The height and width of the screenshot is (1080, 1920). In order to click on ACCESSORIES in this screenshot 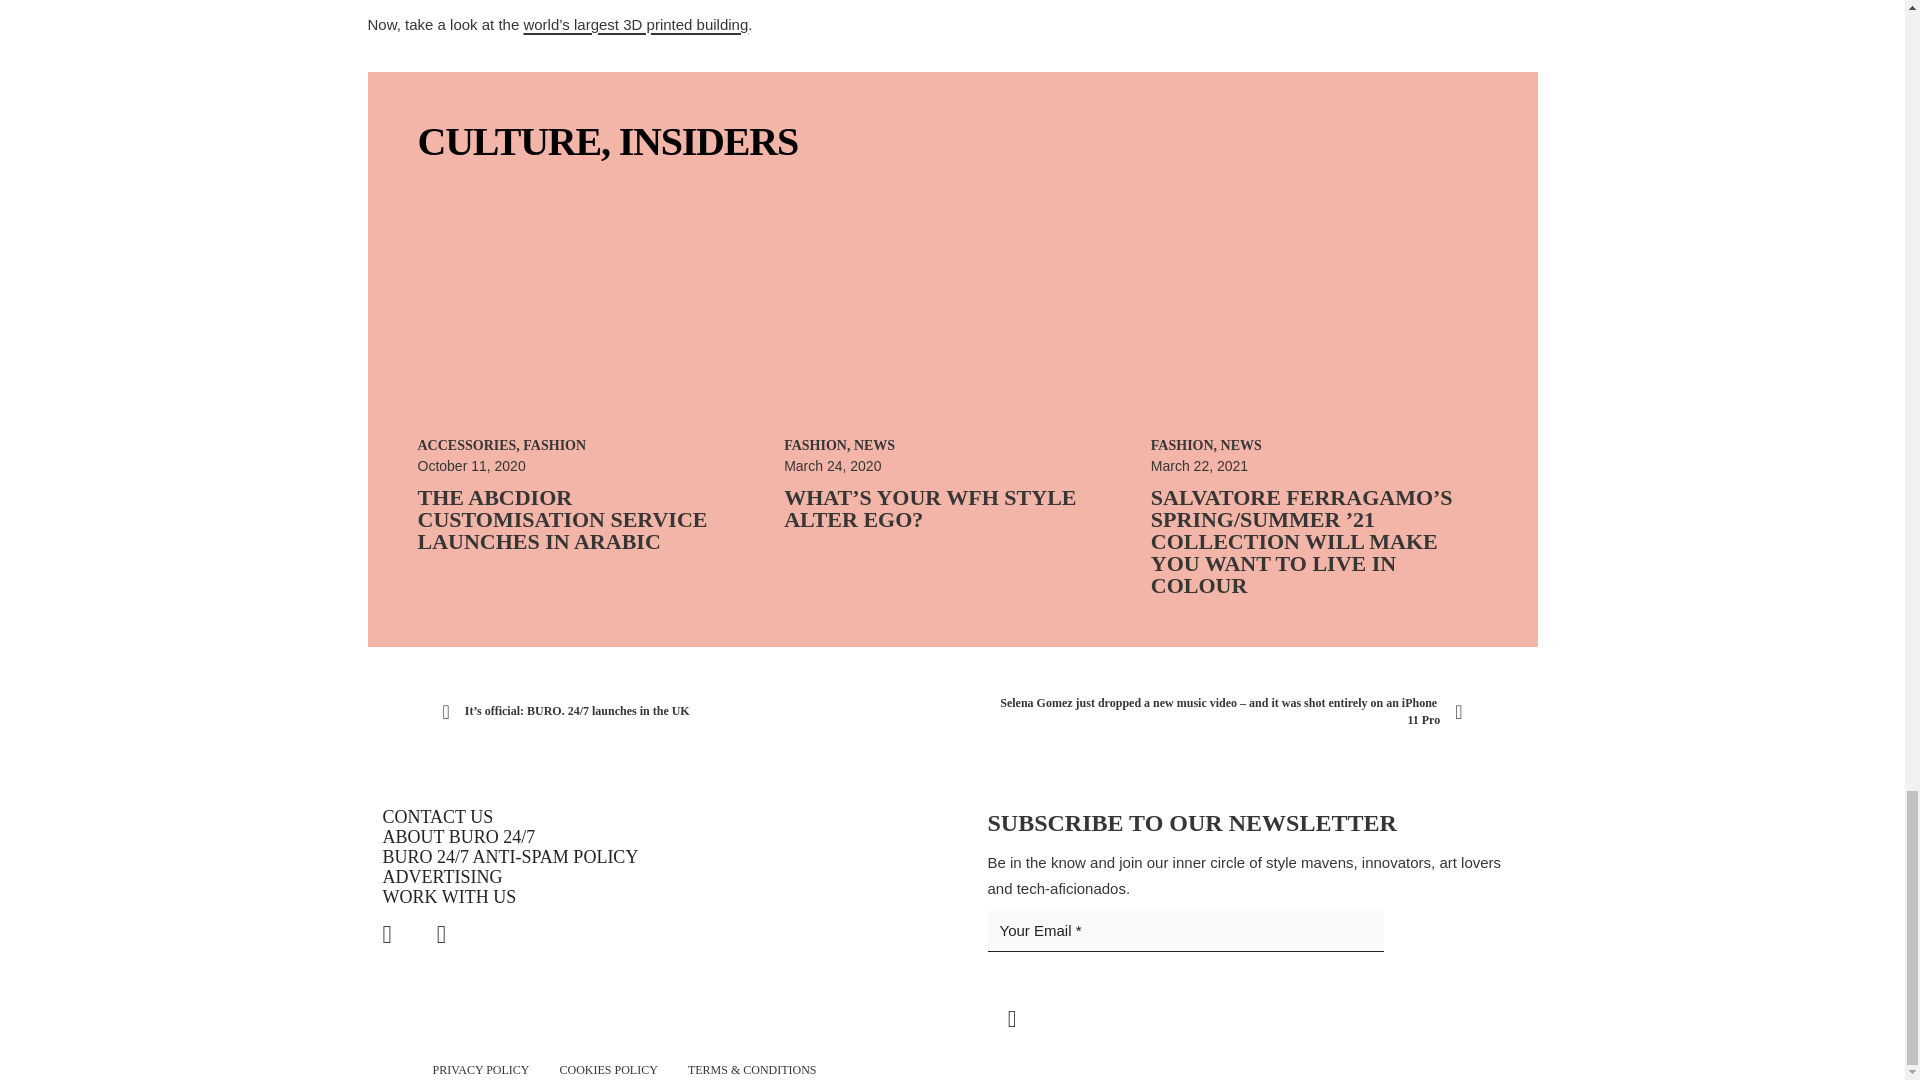, I will do `click(467, 445)`.